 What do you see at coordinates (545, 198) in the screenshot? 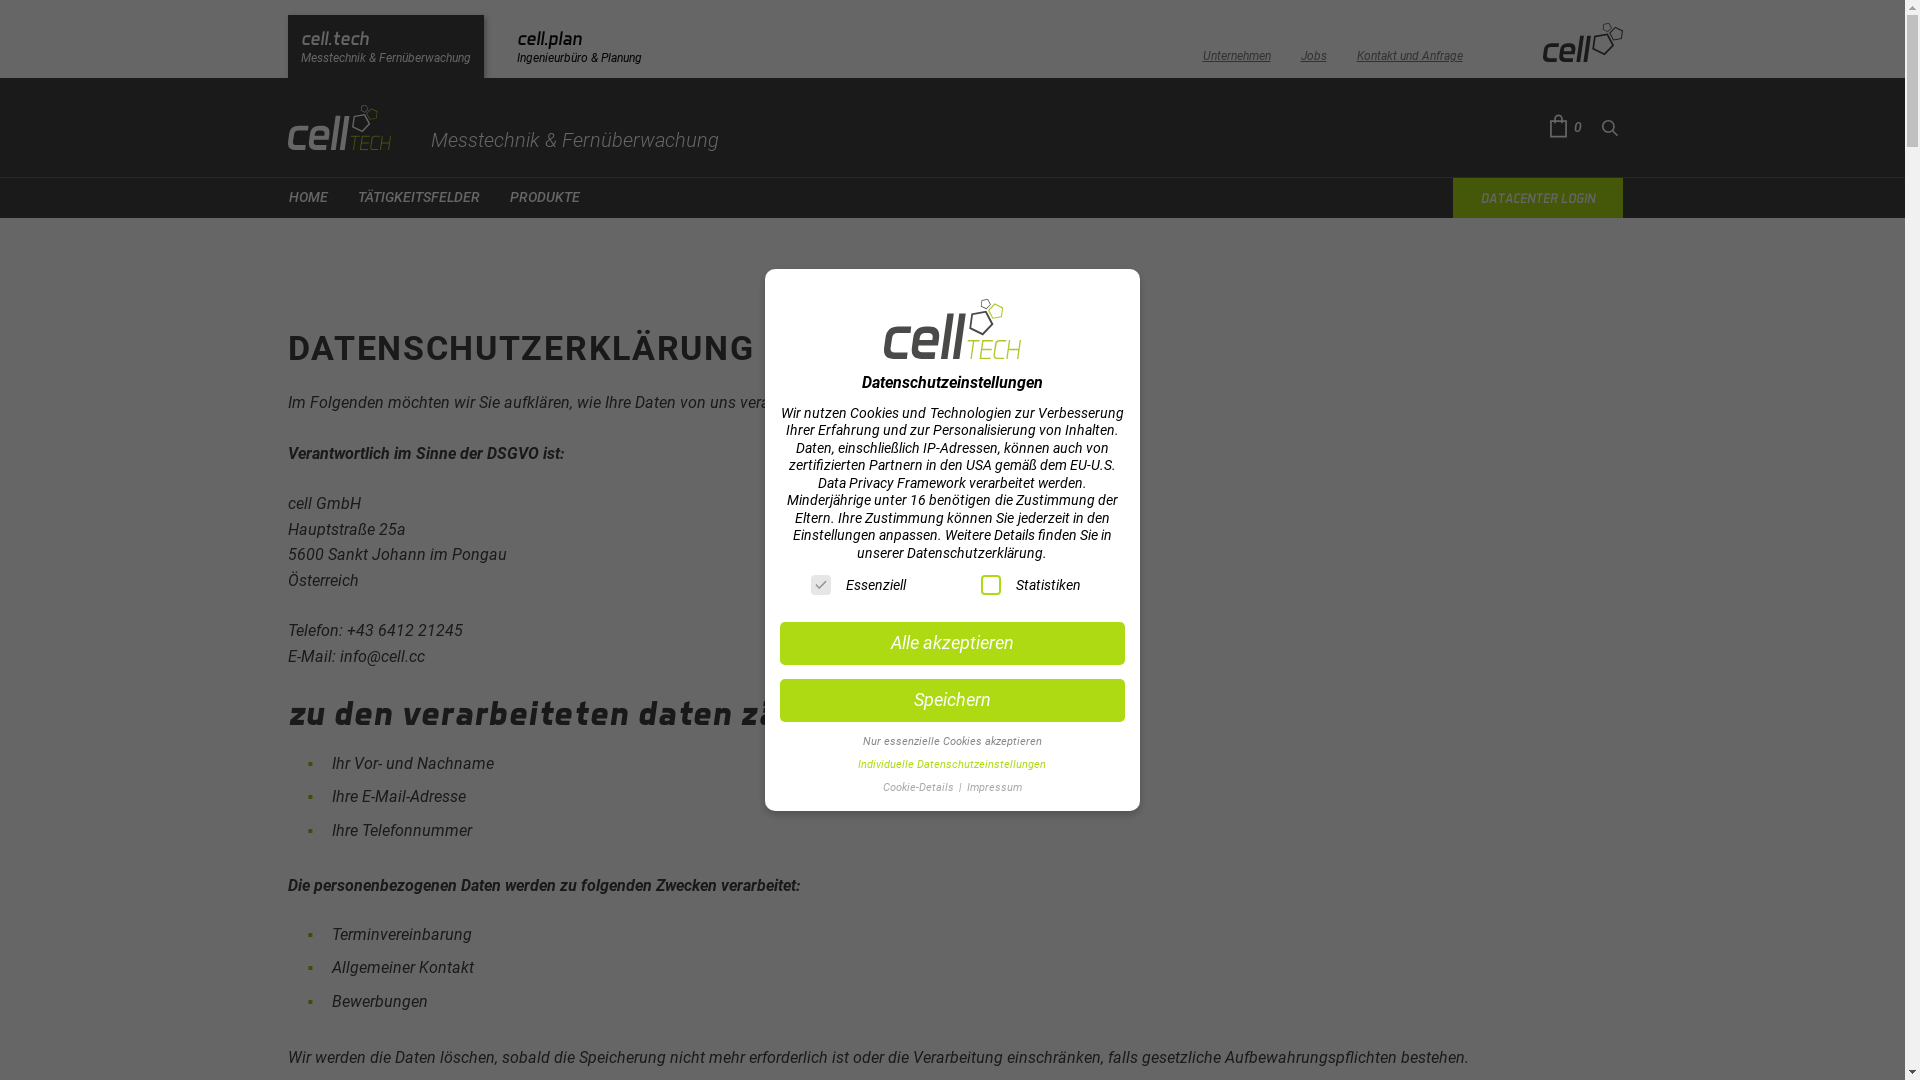
I see `PRODUKTE` at bounding box center [545, 198].